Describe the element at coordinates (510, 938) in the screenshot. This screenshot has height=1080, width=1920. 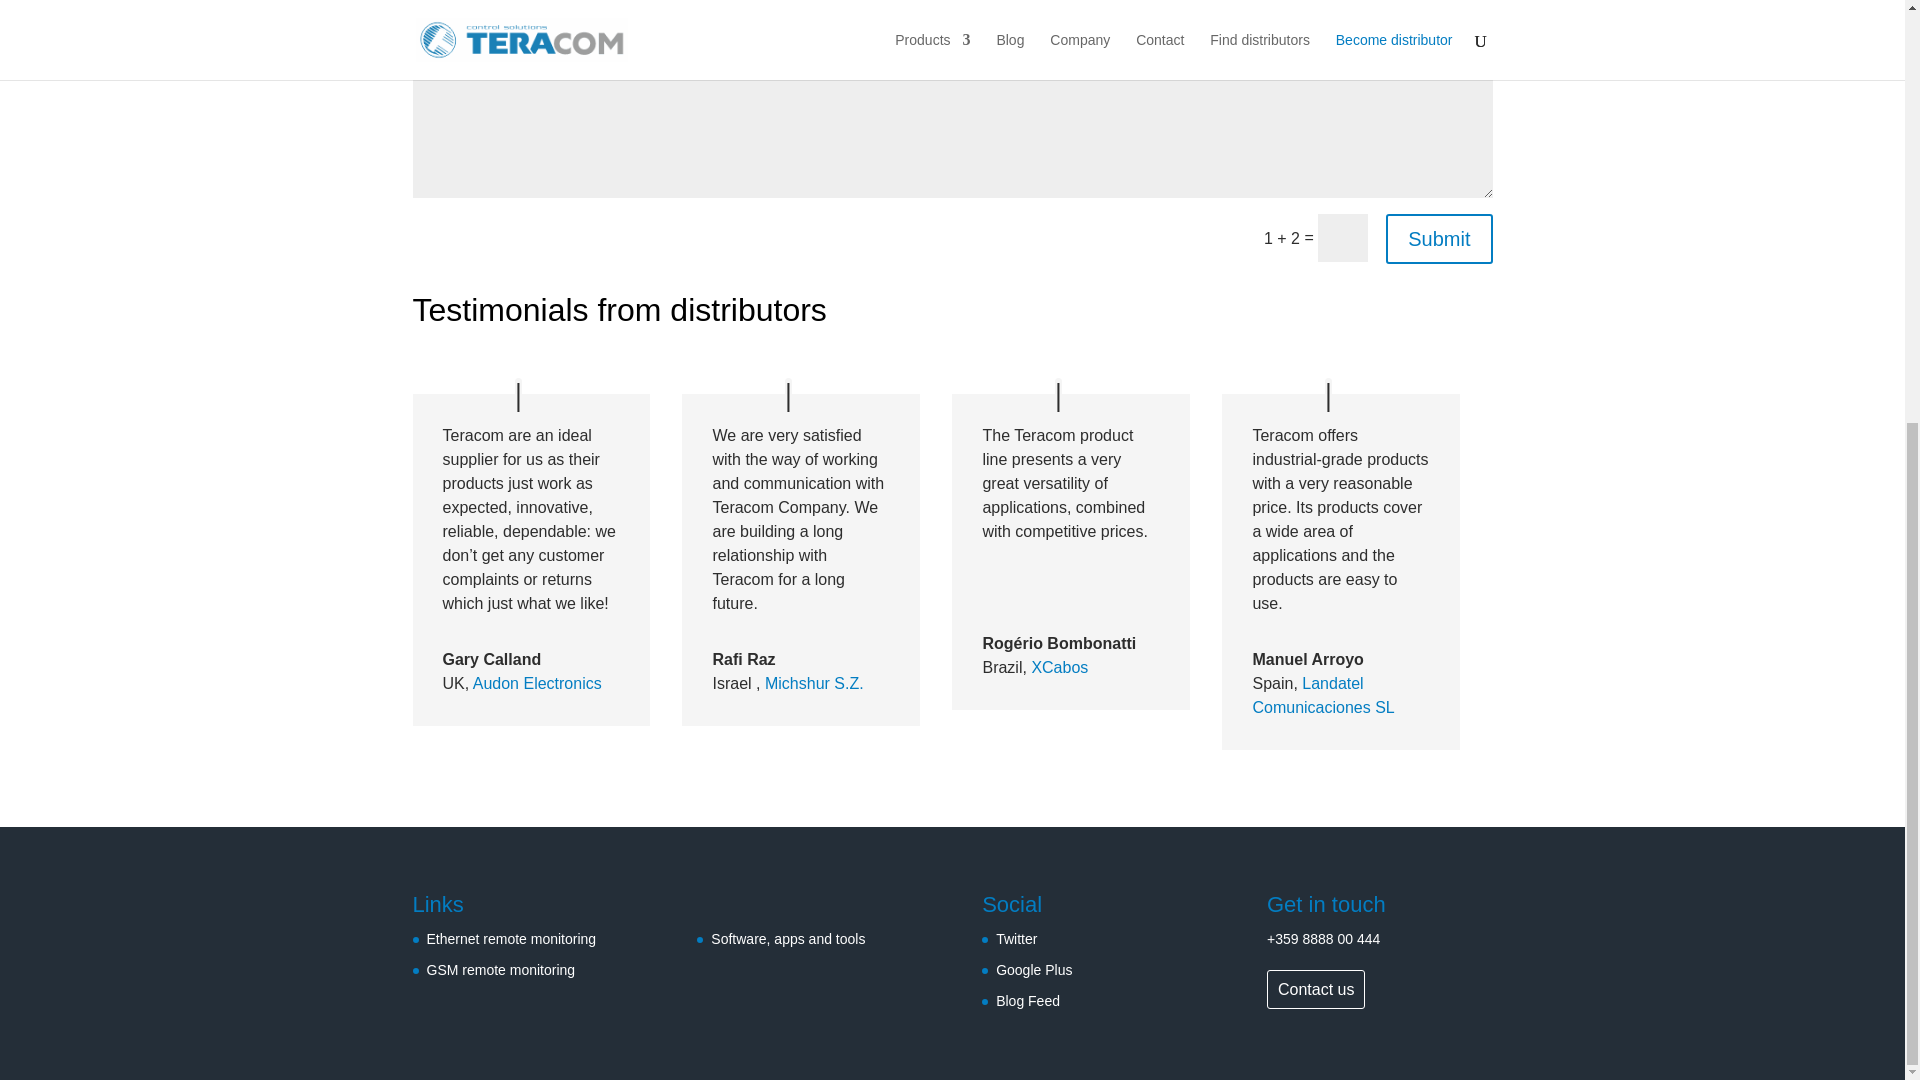
I see `Ethernet remote monitoring` at that location.